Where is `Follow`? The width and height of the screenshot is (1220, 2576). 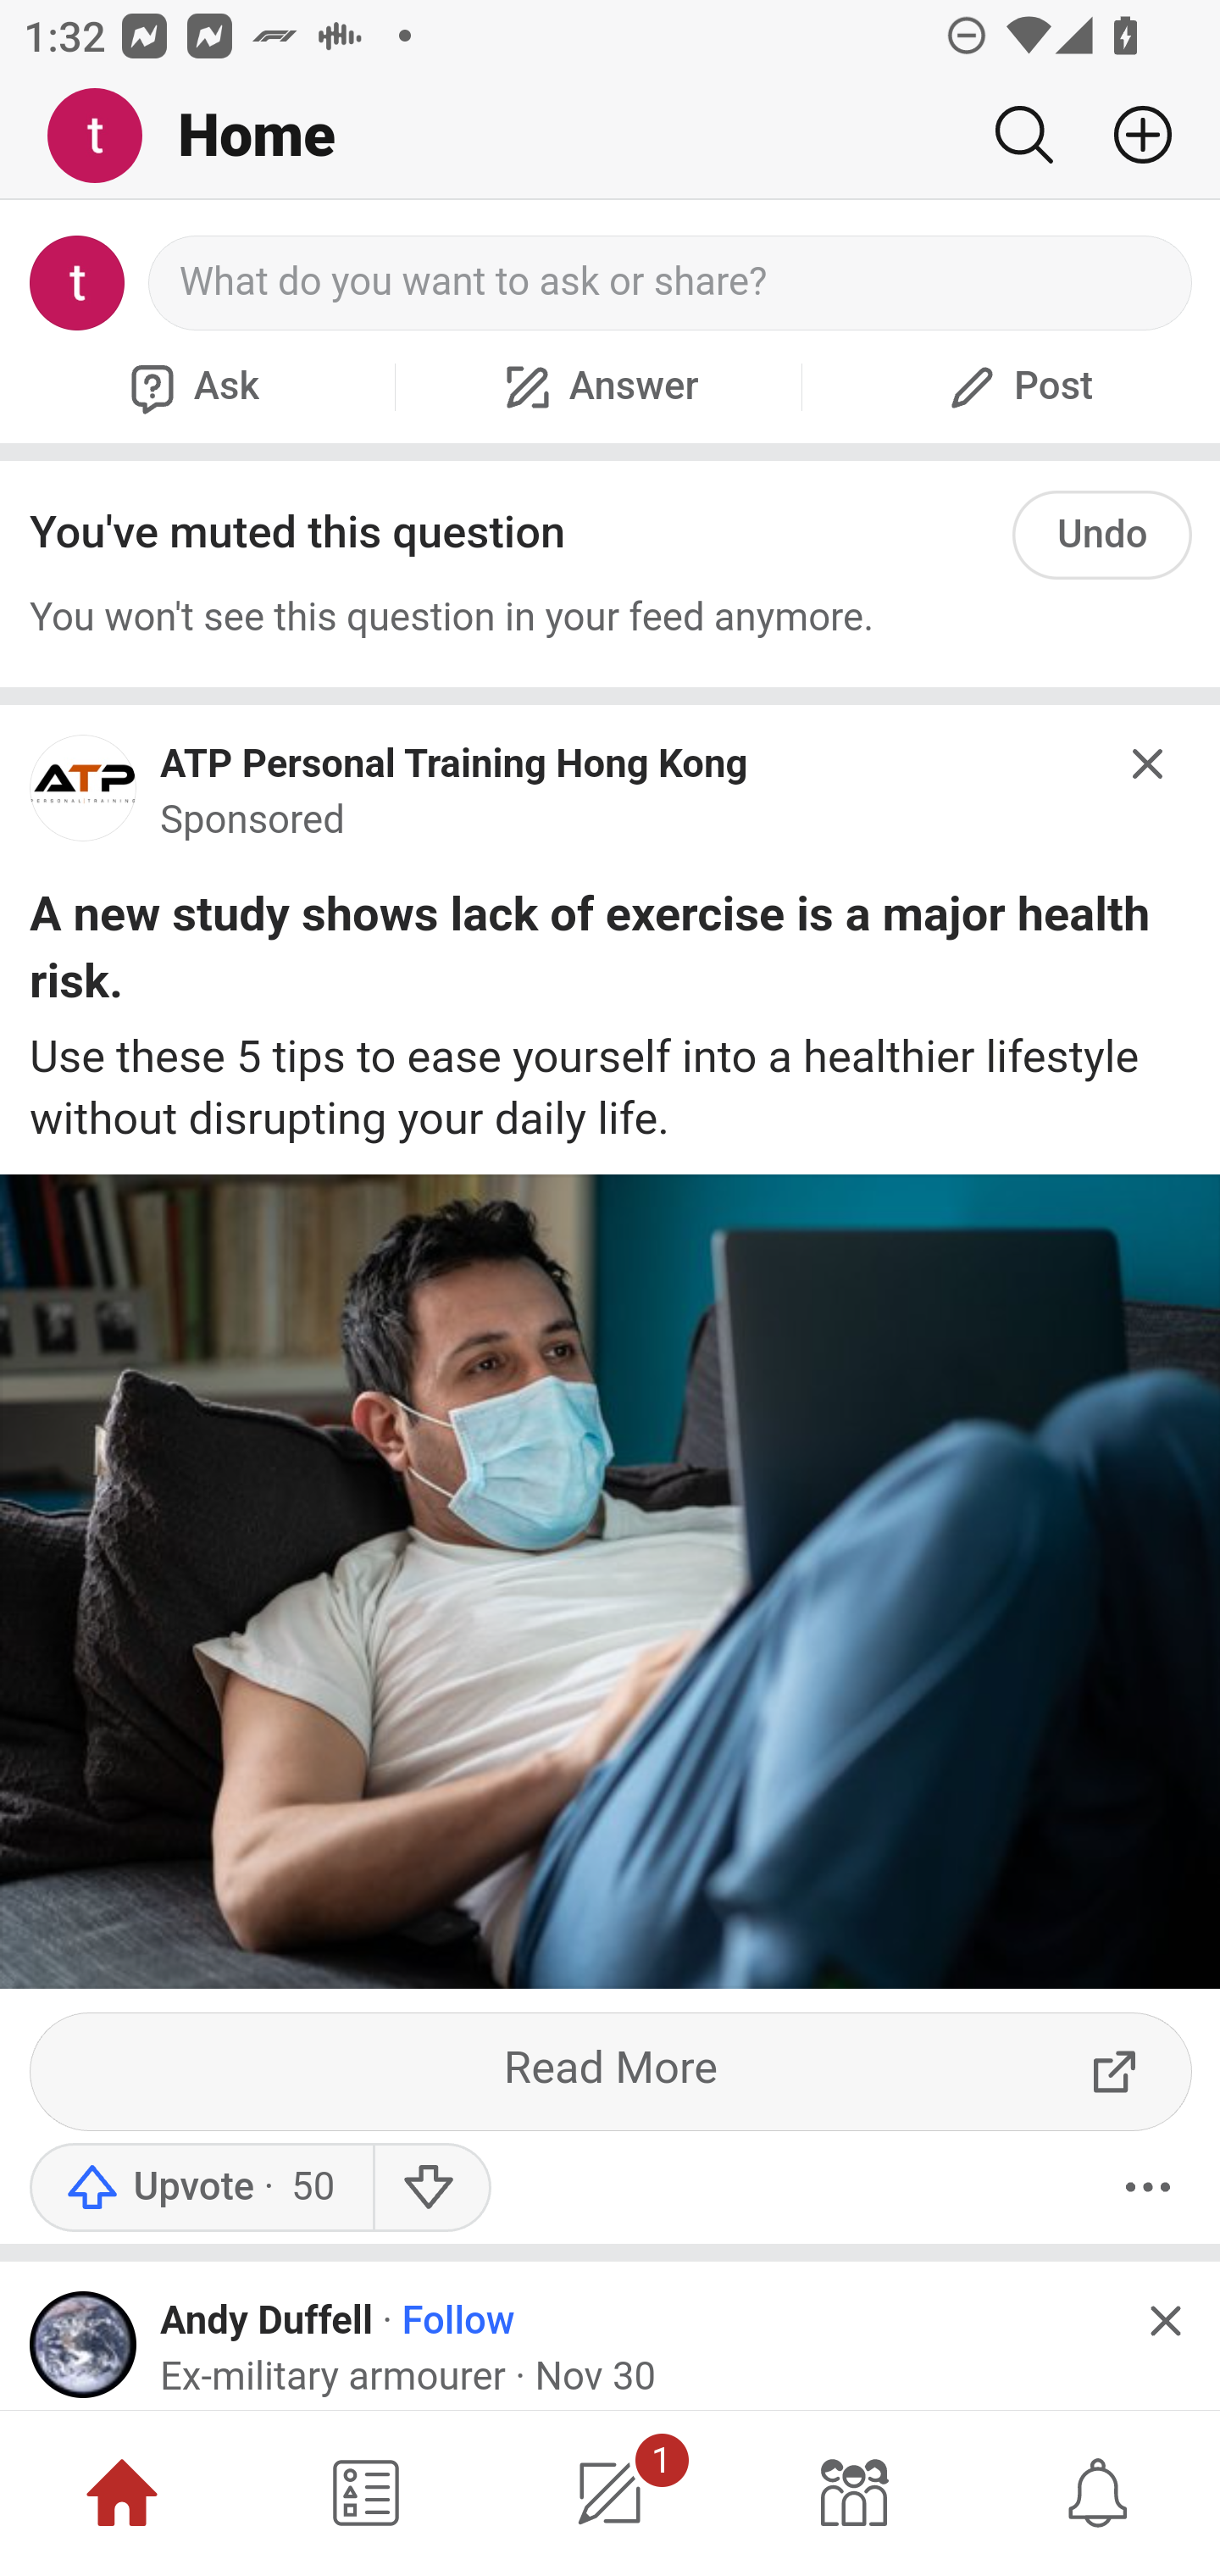
Follow is located at coordinates (457, 2320).